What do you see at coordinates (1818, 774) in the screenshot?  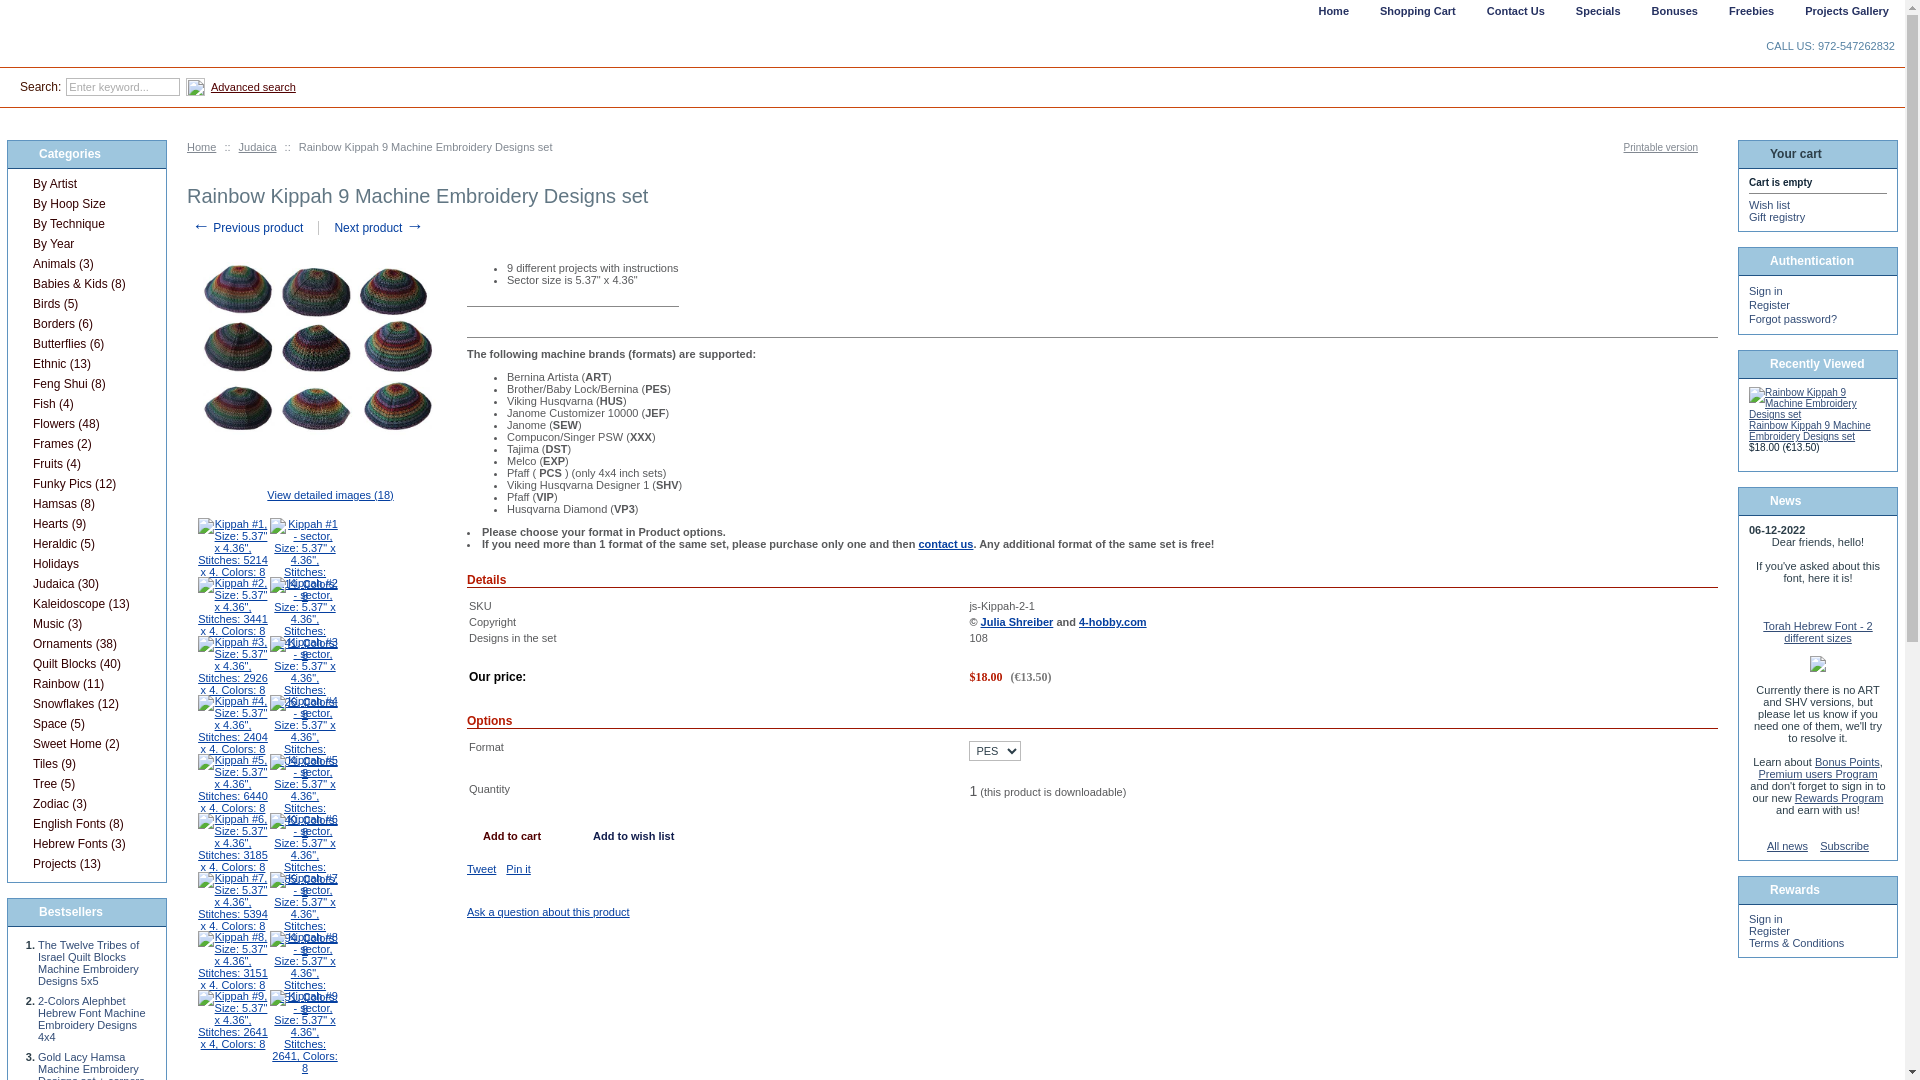 I see `Premium users Program` at bounding box center [1818, 774].